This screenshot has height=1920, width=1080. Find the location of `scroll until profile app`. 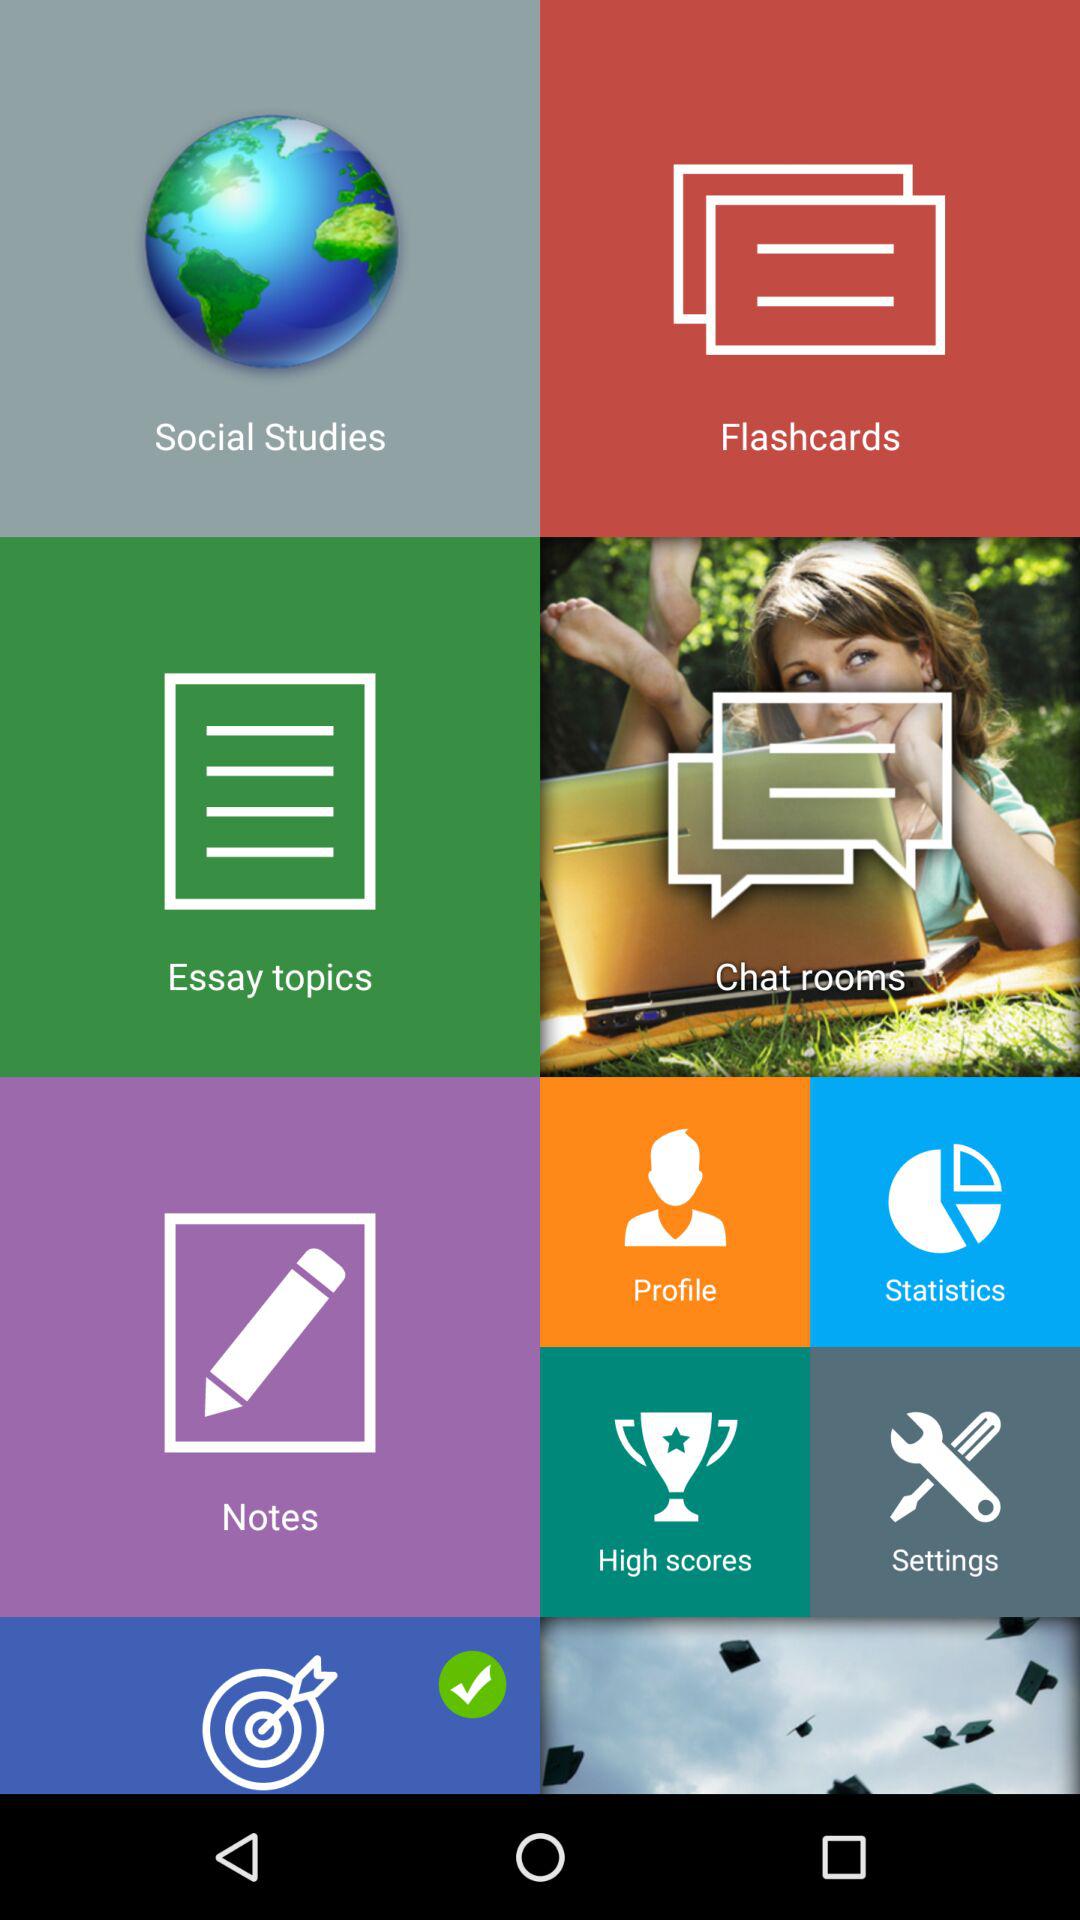

scroll until profile app is located at coordinates (675, 1212).